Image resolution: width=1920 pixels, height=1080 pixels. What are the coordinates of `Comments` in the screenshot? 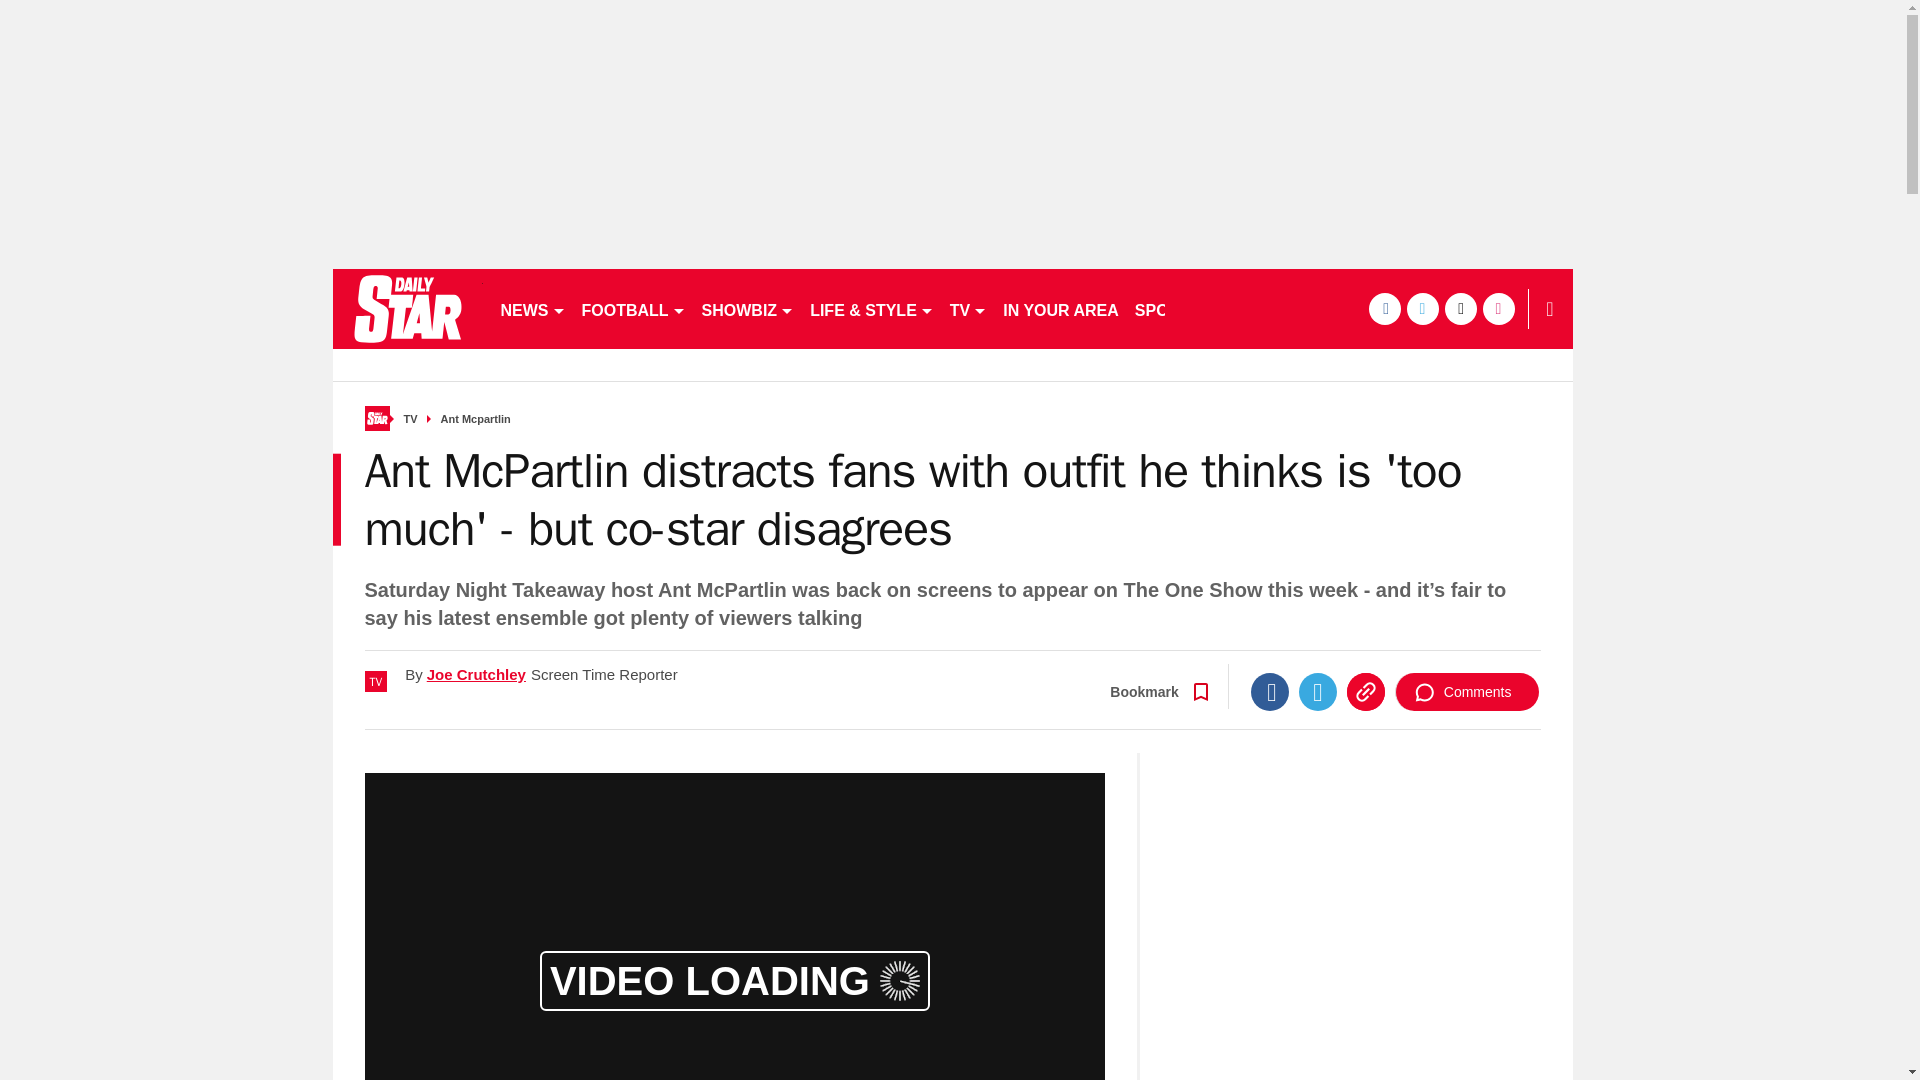 It's located at (1467, 691).